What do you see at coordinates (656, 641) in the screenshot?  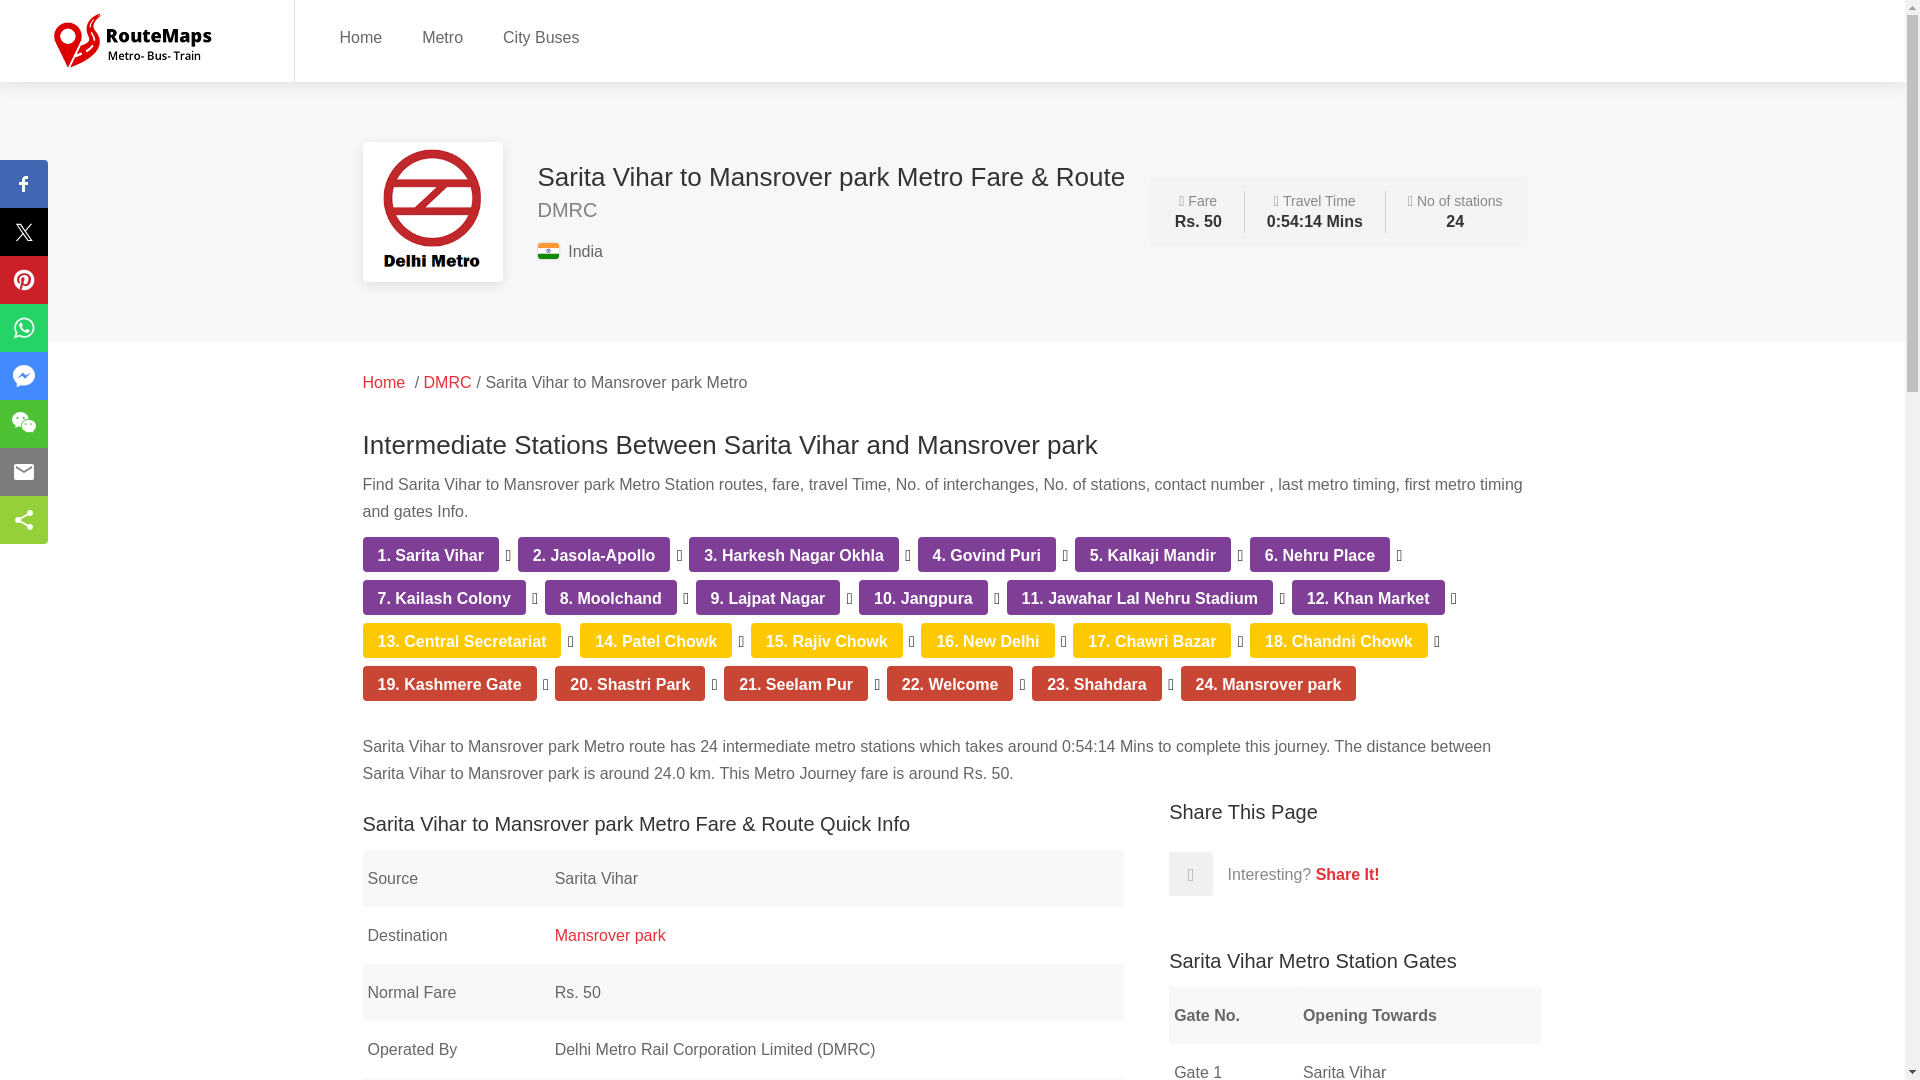 I see `14. Patel Chowk` at bounding box center [656, 641].